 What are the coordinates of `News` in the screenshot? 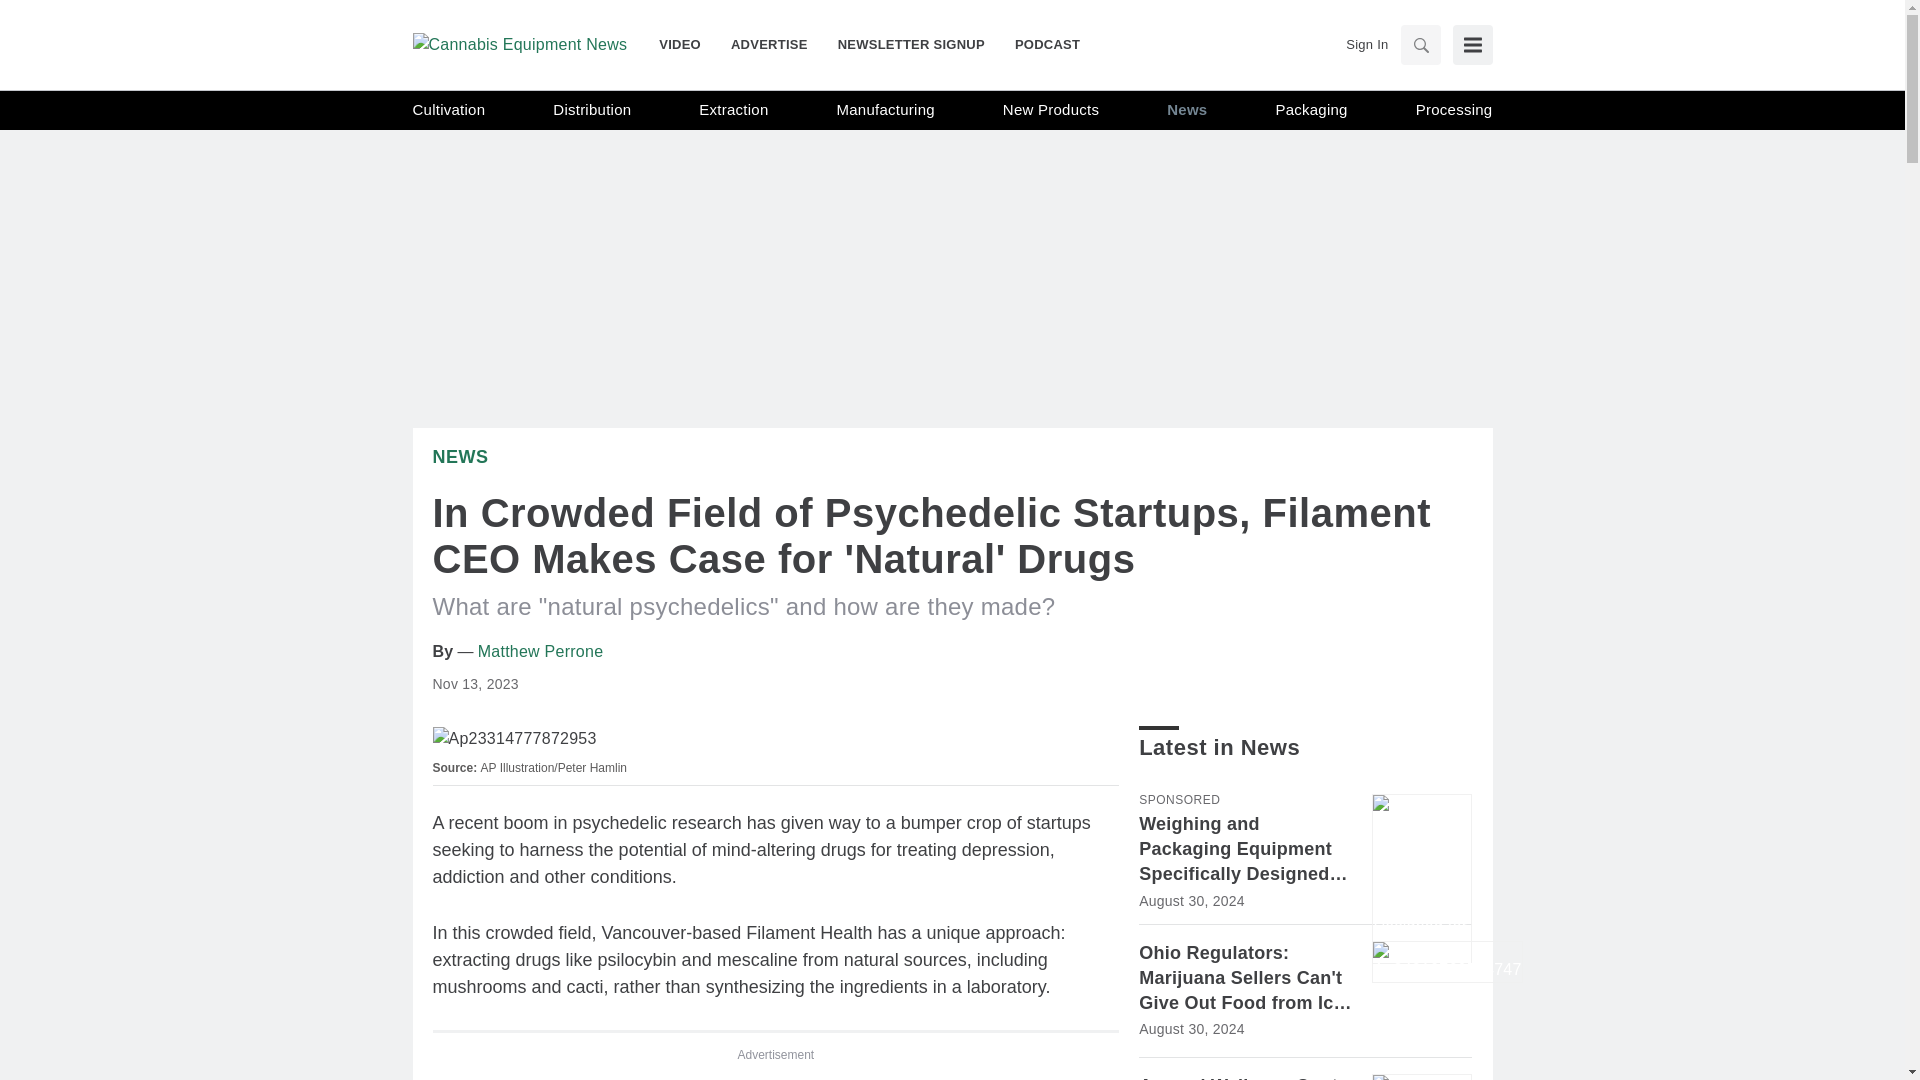 It's located at (1187, 110).